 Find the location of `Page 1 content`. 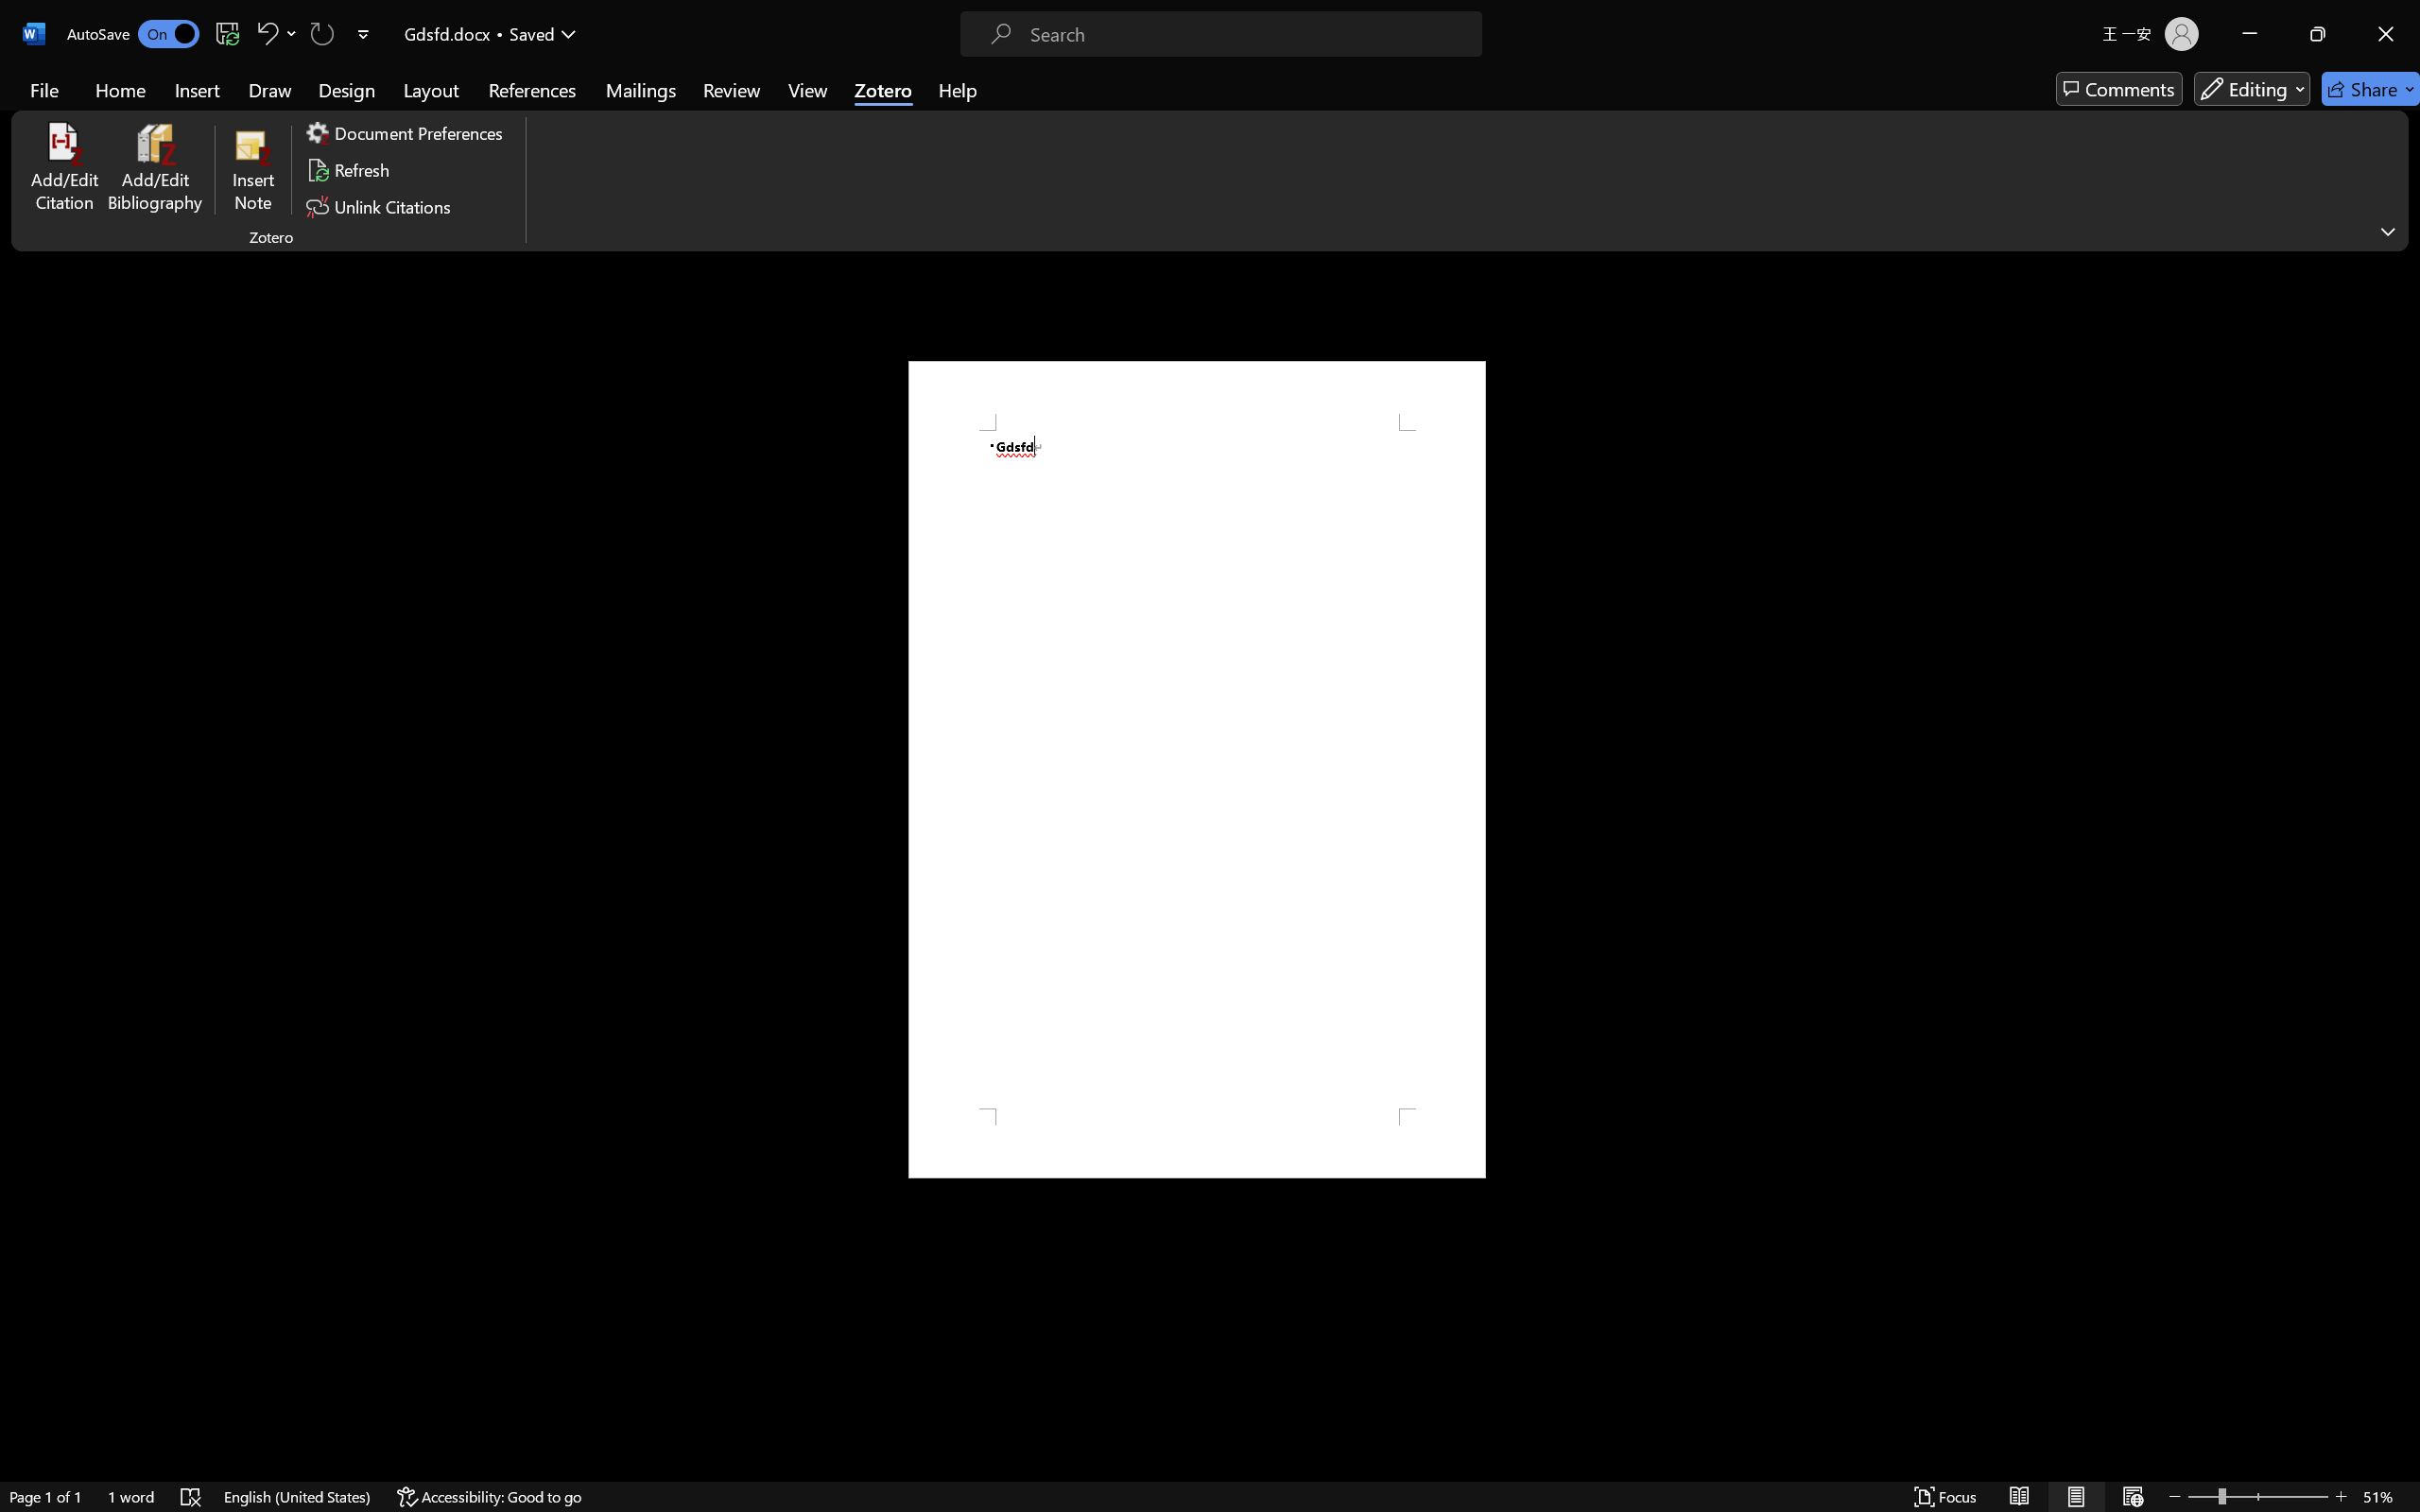

Page 1 content is located at coordinates (1197, 769).